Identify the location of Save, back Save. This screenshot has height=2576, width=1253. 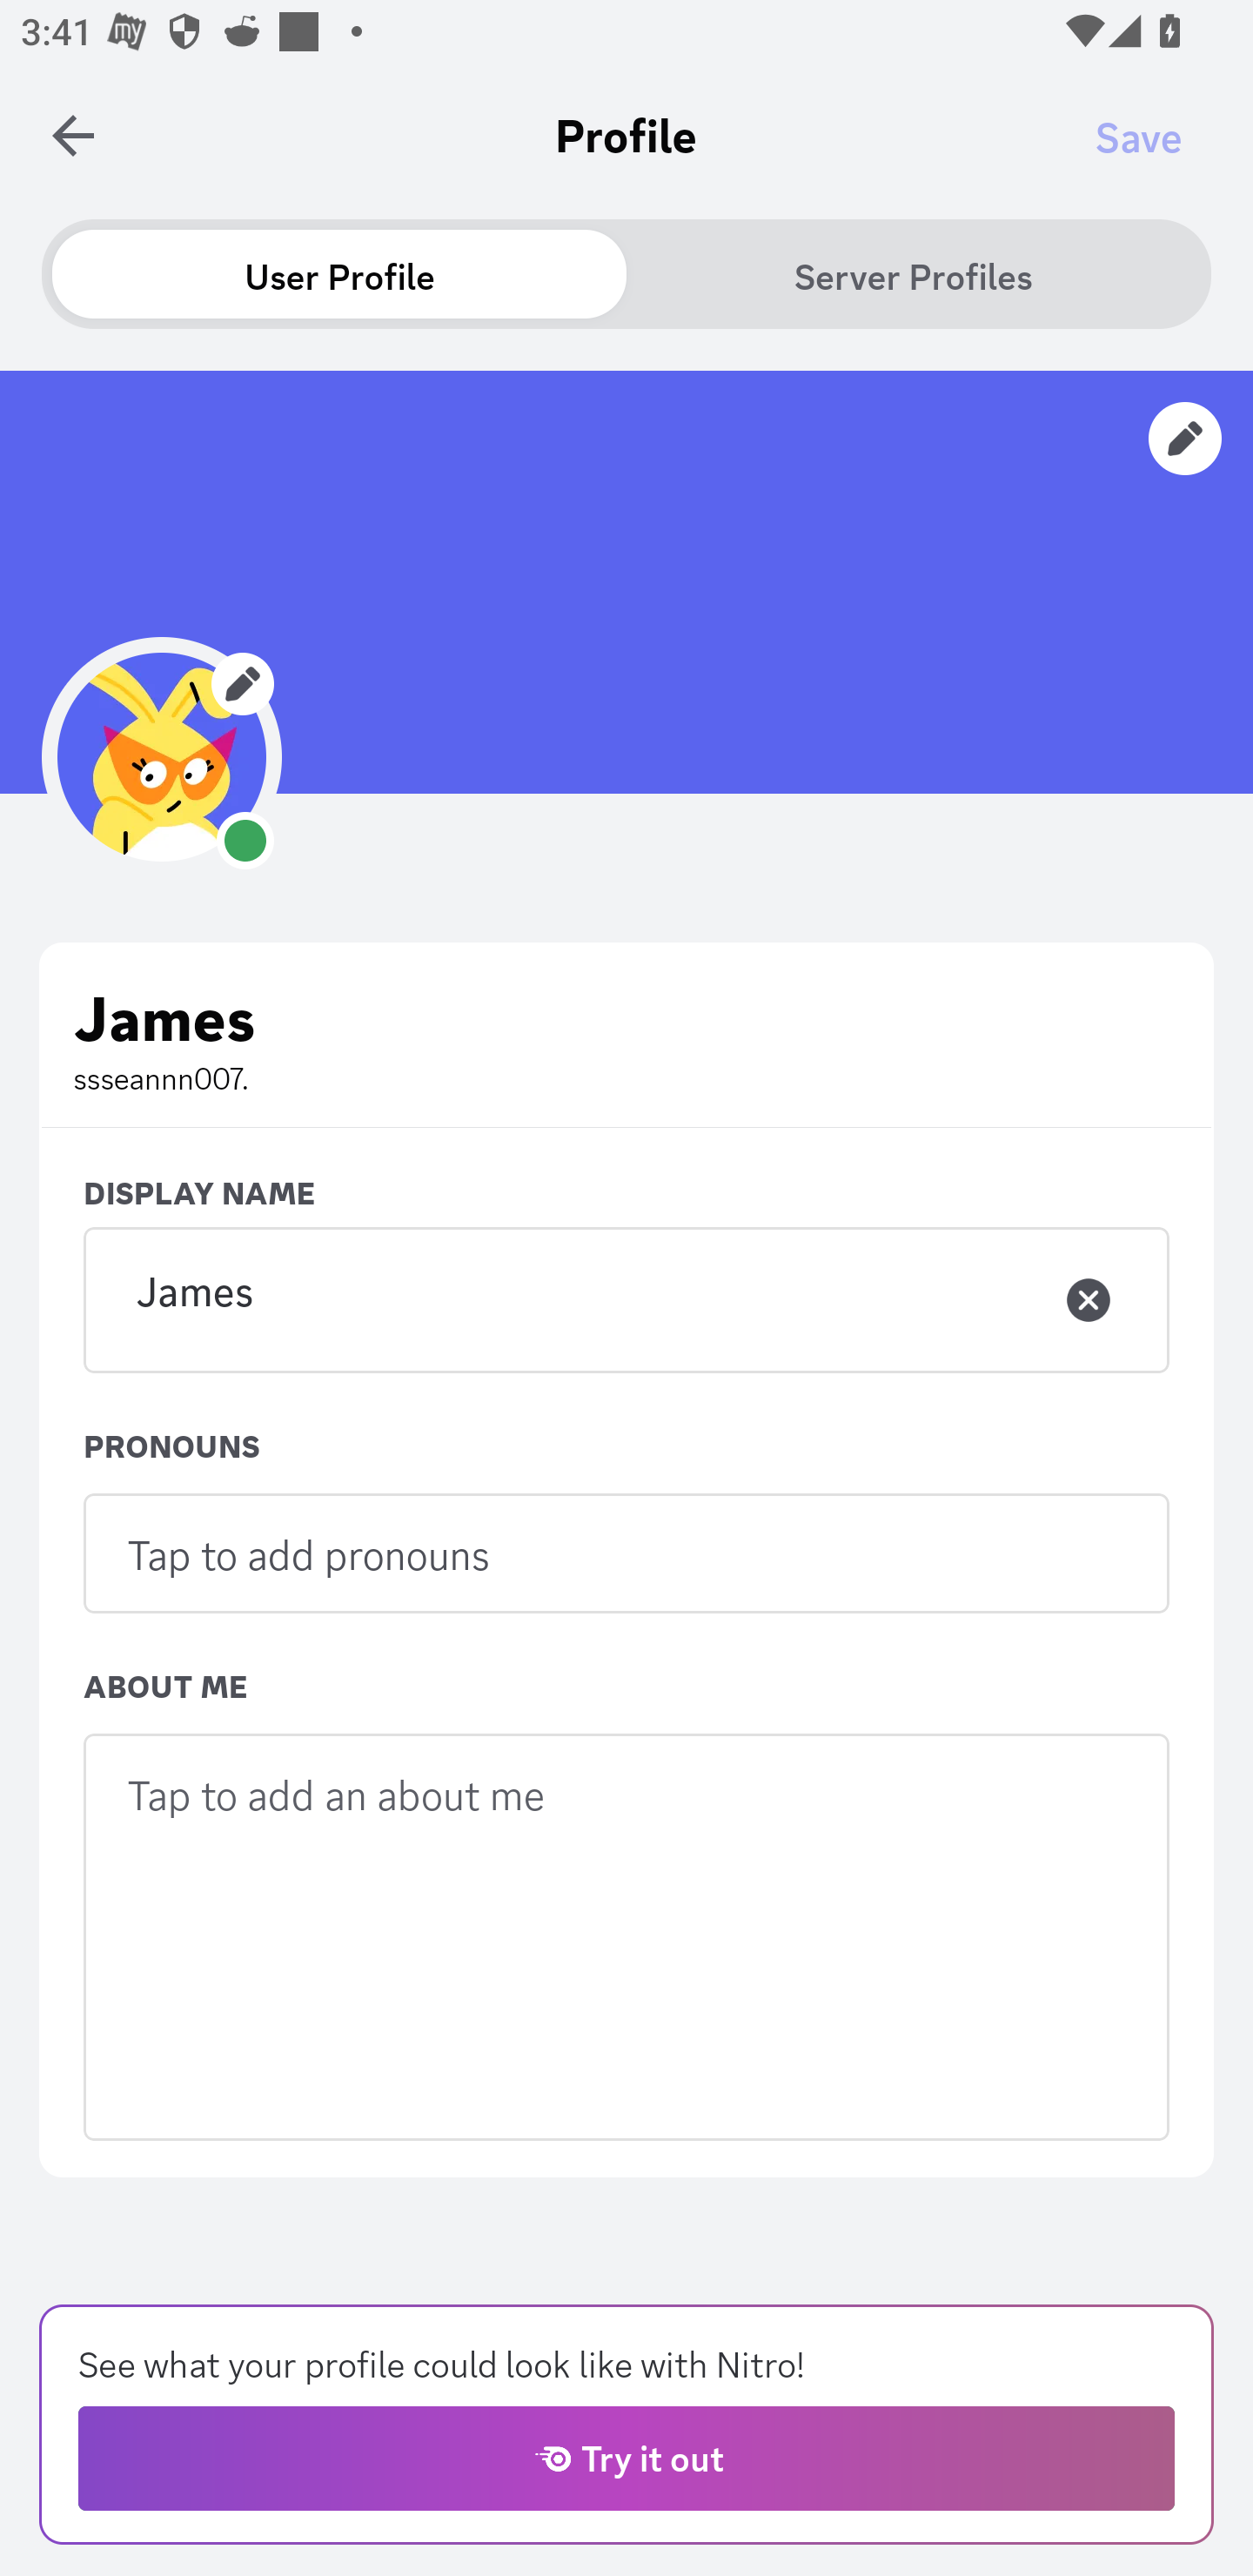
(1138, 136).